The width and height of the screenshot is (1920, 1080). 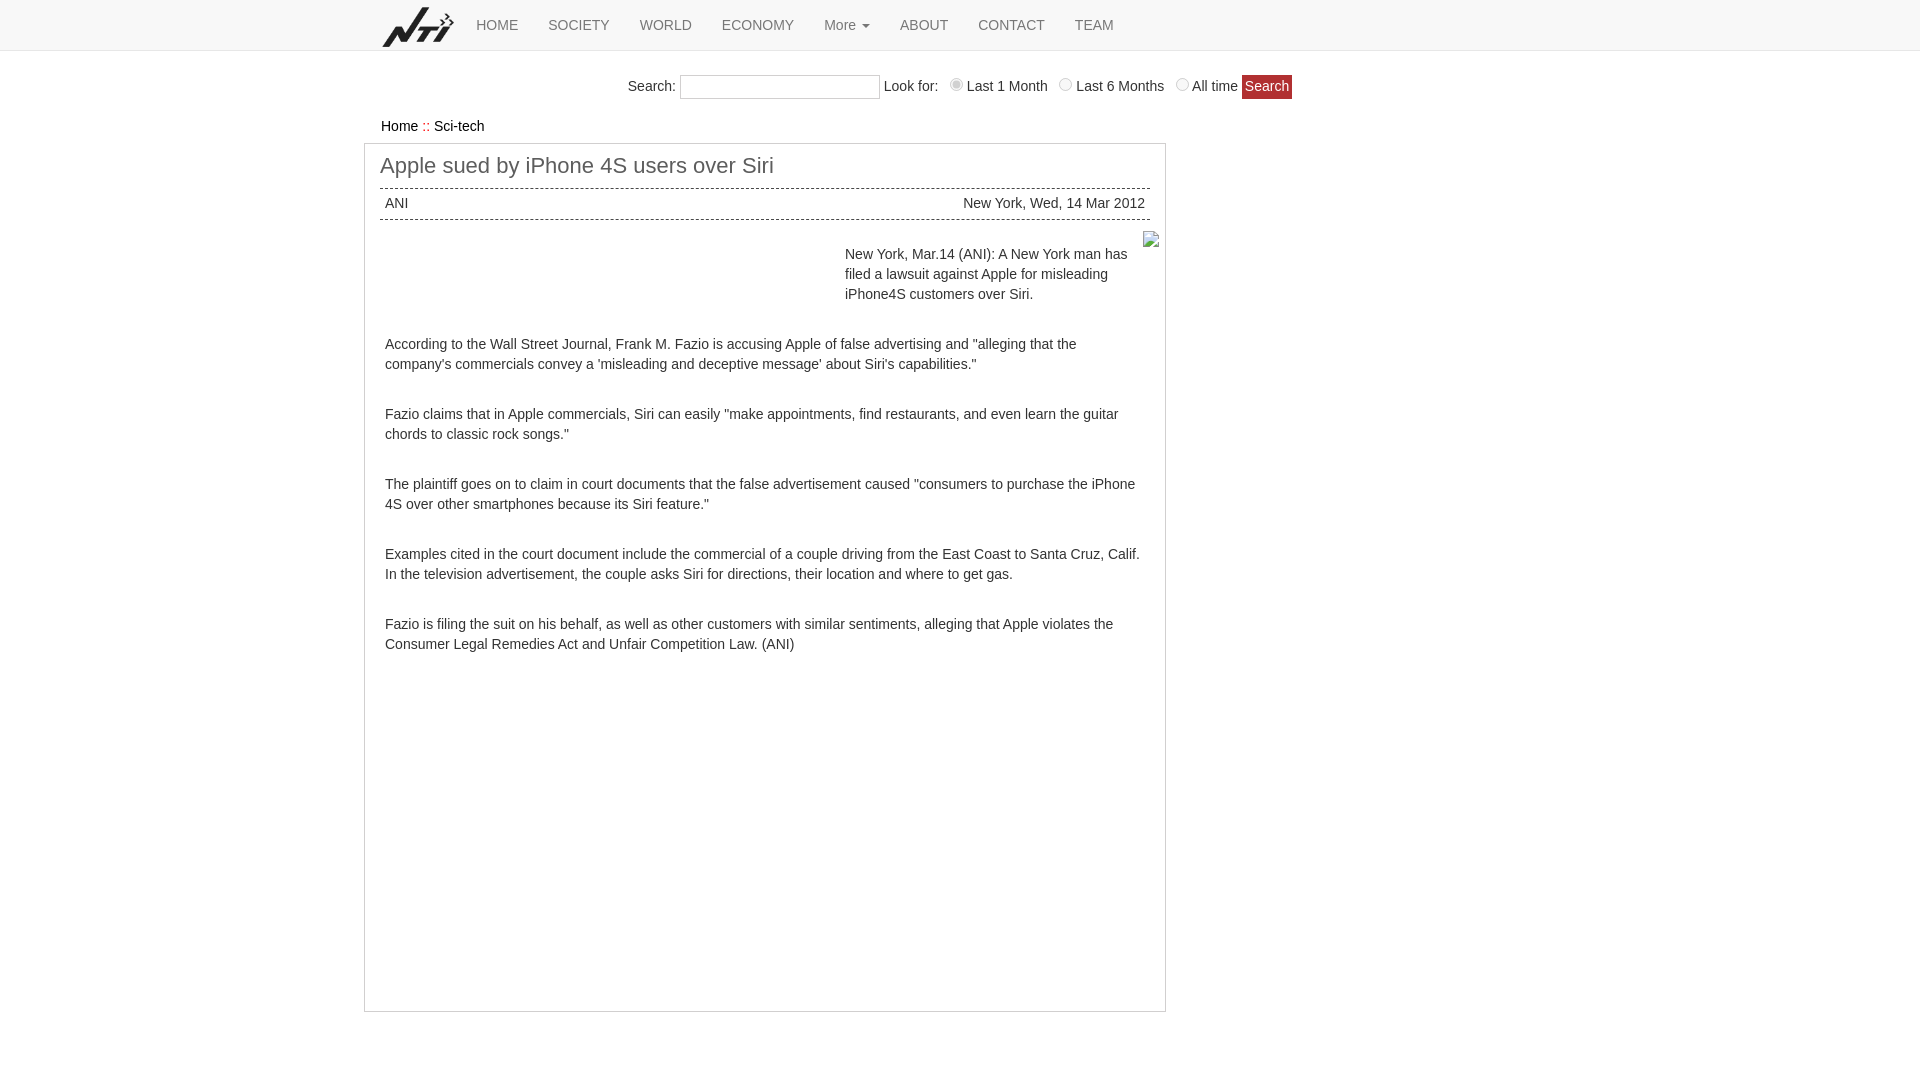 What do you see at coordinates (924, 24) in the screenshot?
I see `ABOUT` at bounding box center [924, 24].